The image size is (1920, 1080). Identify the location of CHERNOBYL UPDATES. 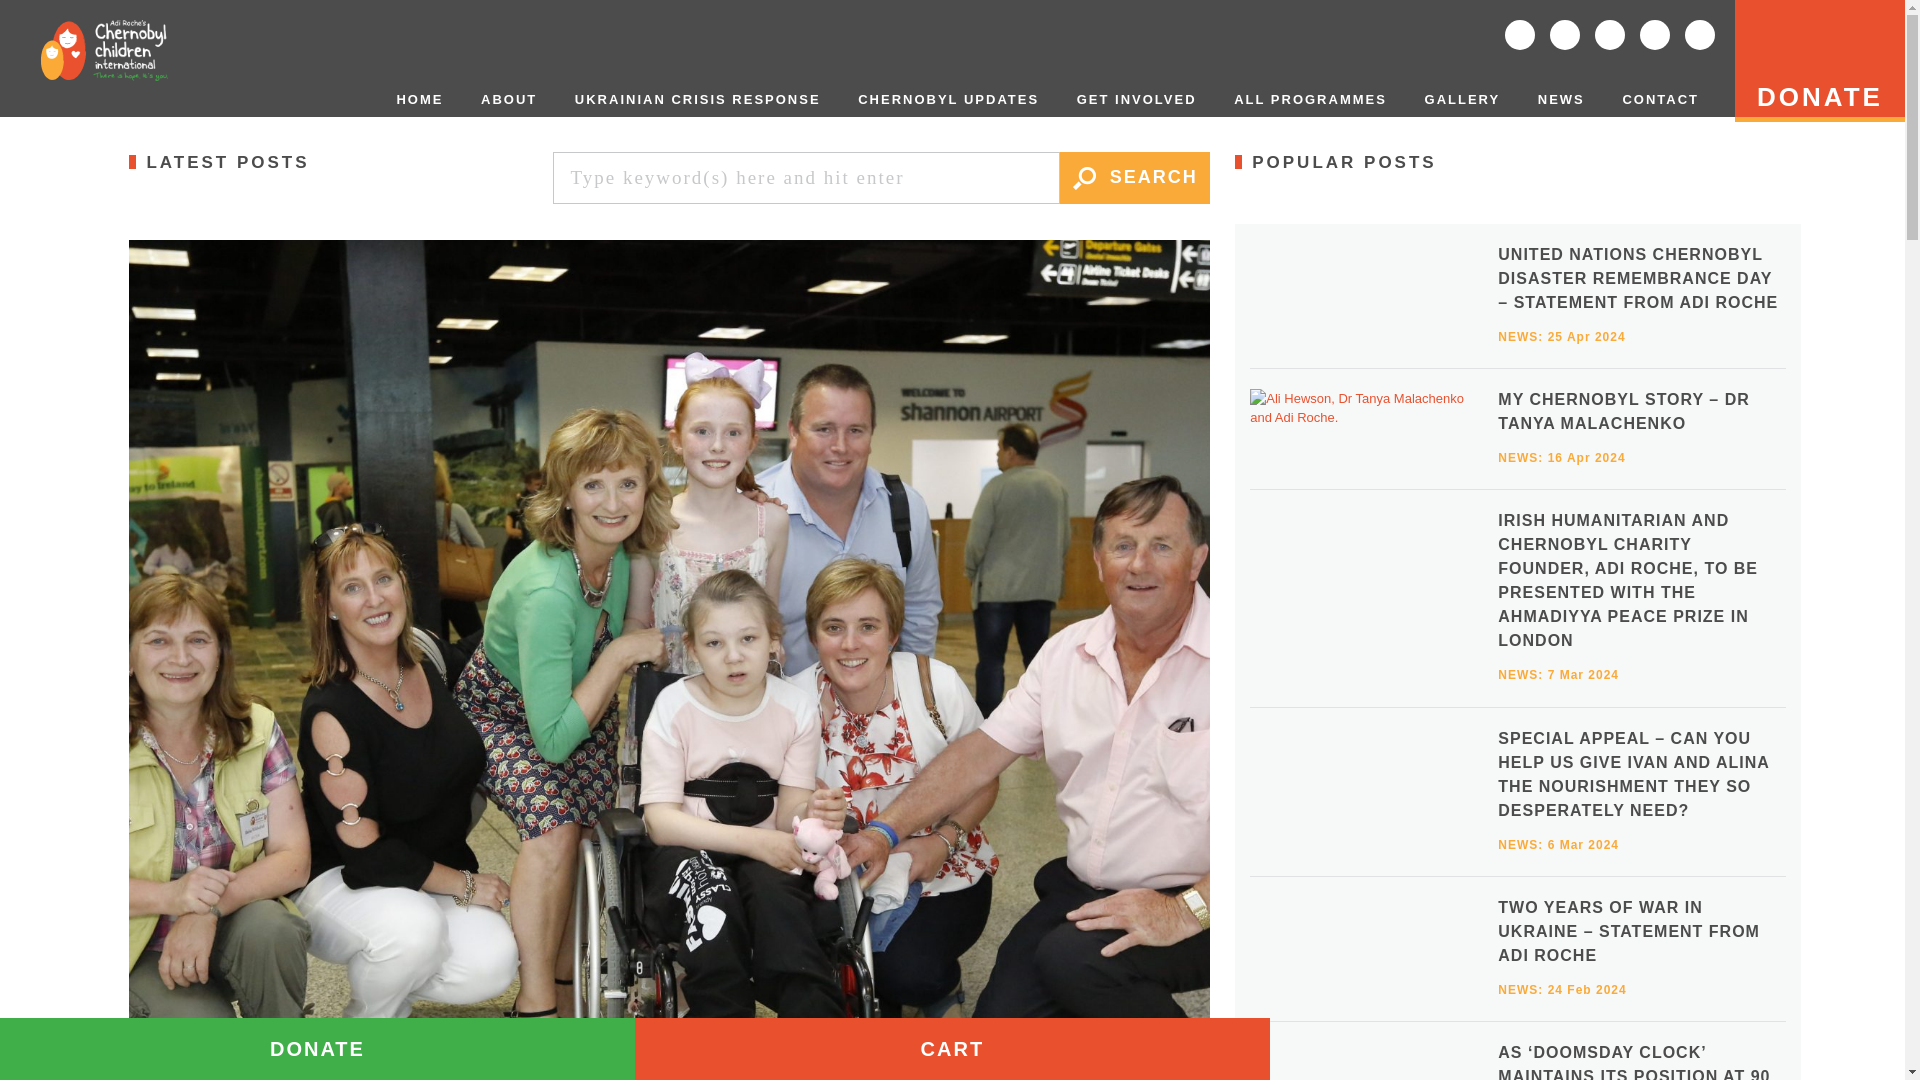
(948, 99).